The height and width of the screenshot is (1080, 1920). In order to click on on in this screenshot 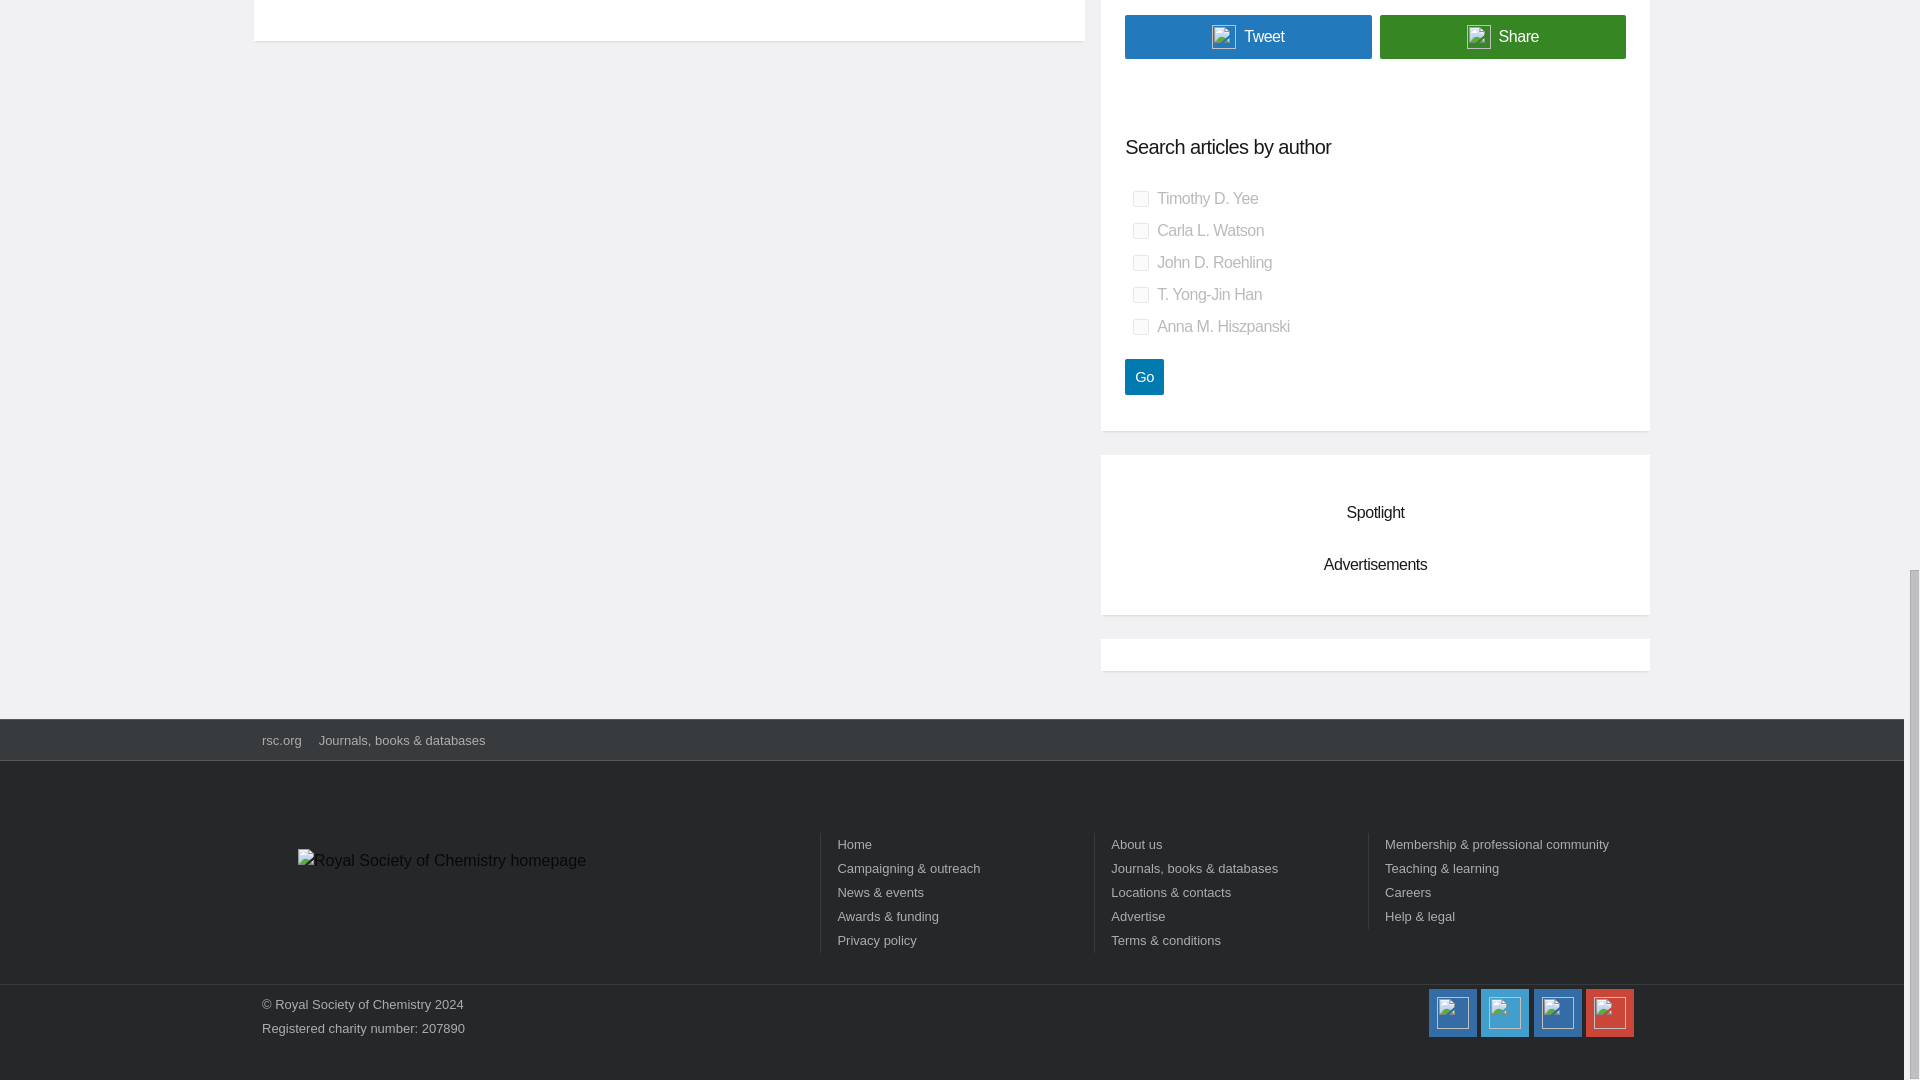, I will do `click(1140, 295)`.